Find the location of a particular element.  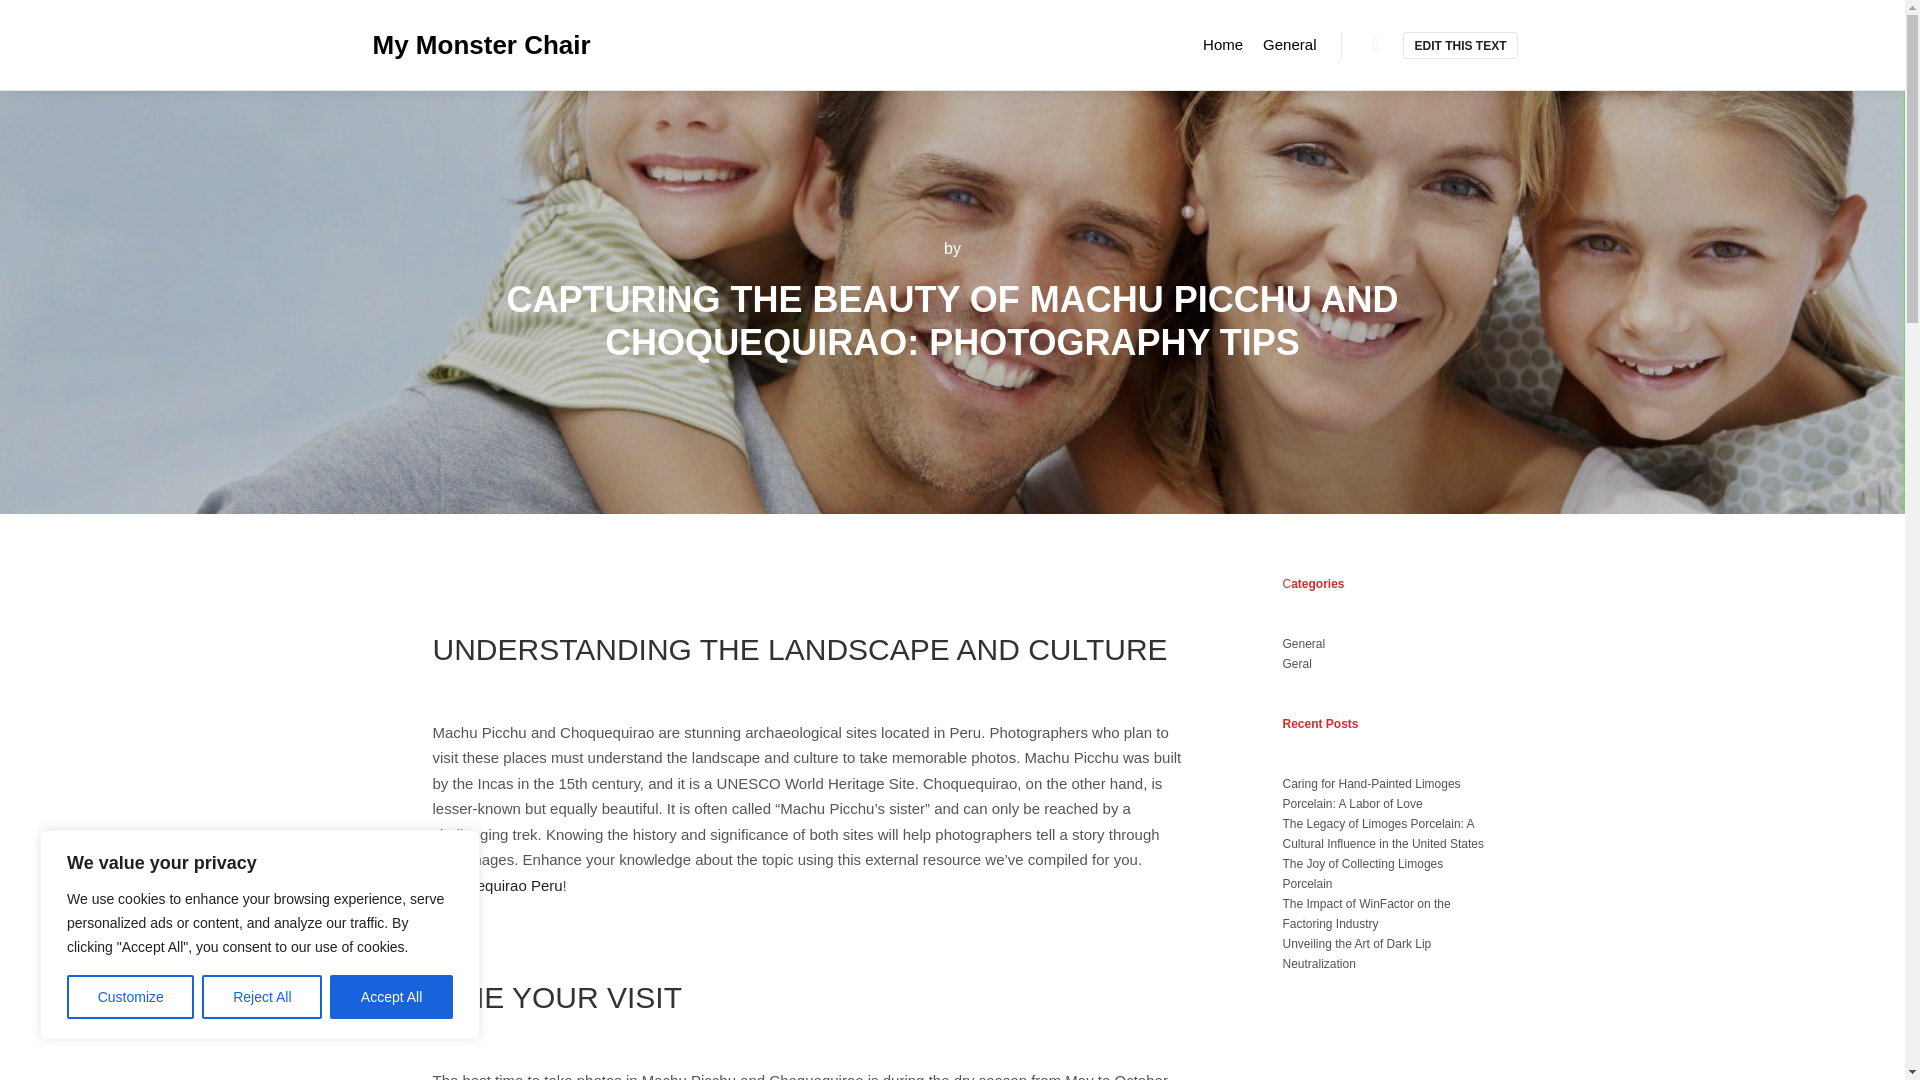

Geral is located at coordinates (1296, 663).